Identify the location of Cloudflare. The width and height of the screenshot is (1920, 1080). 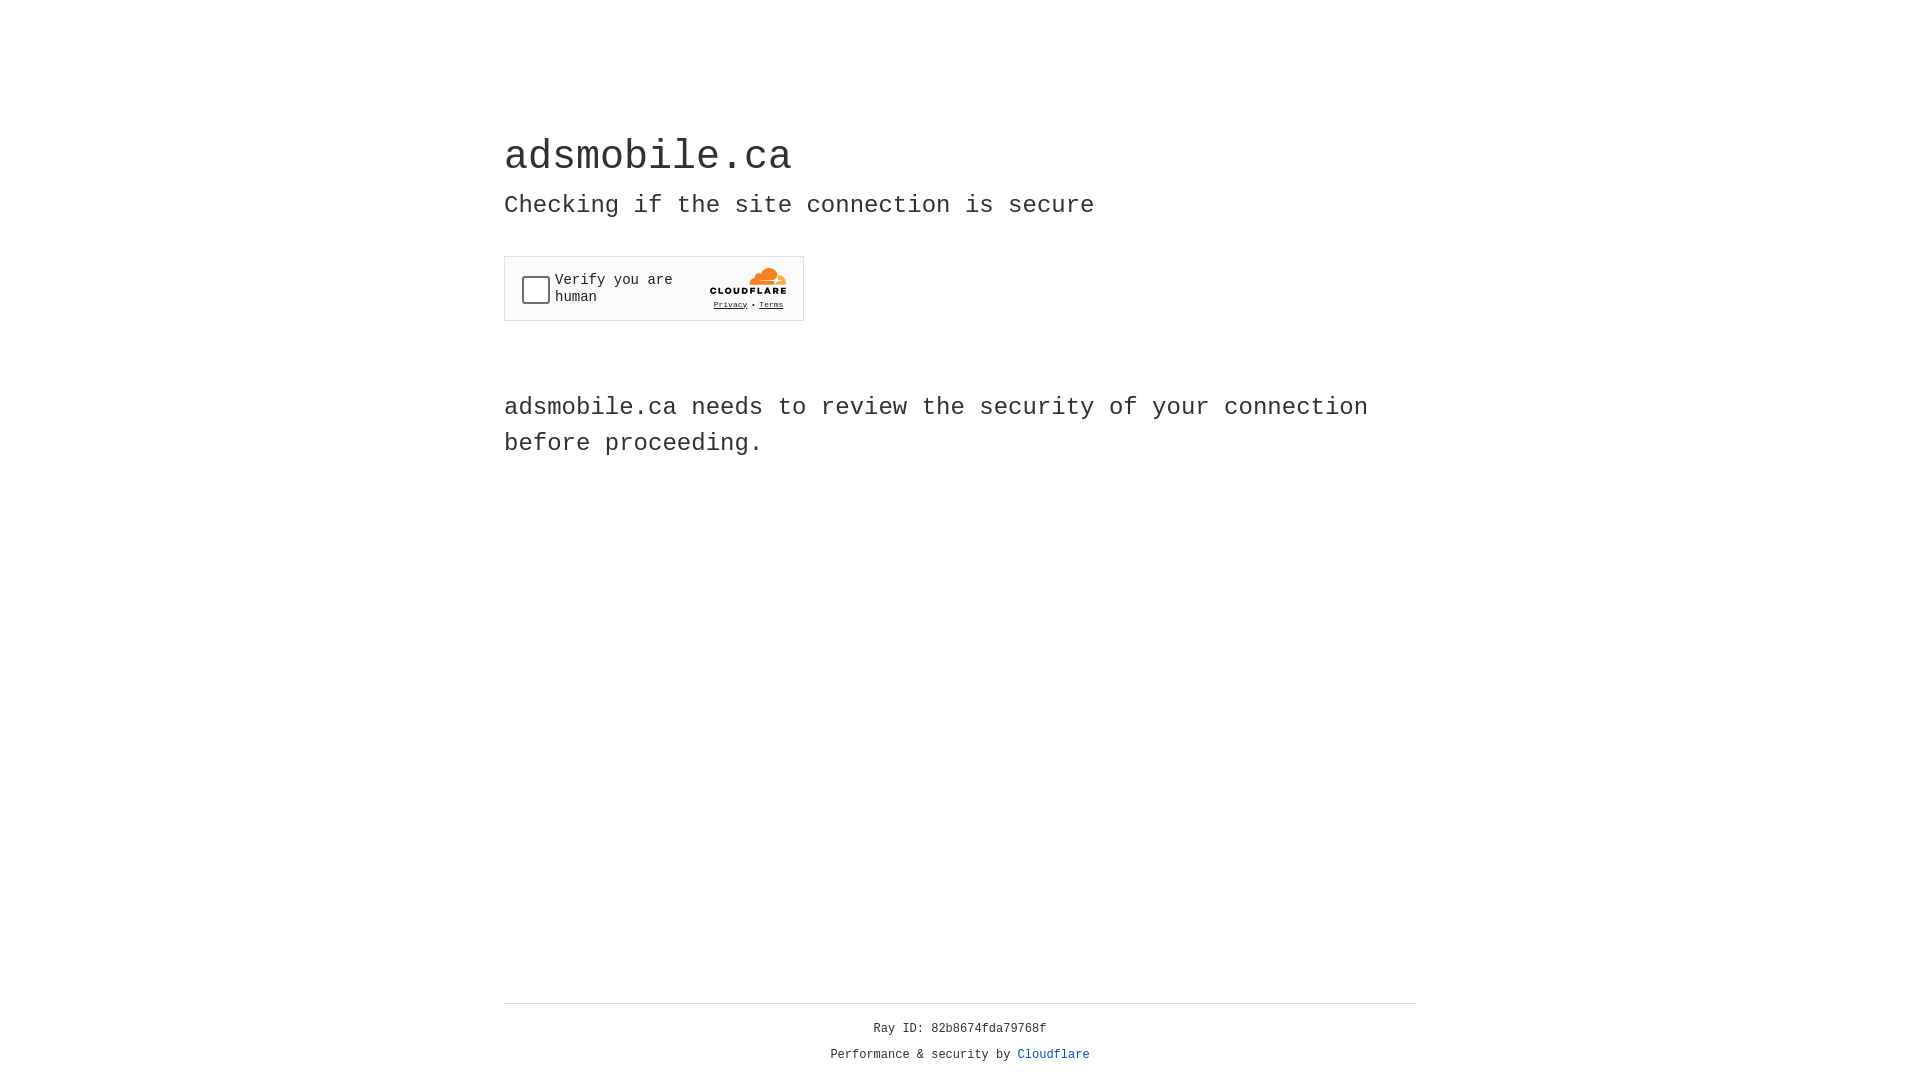
(1054, 1055).